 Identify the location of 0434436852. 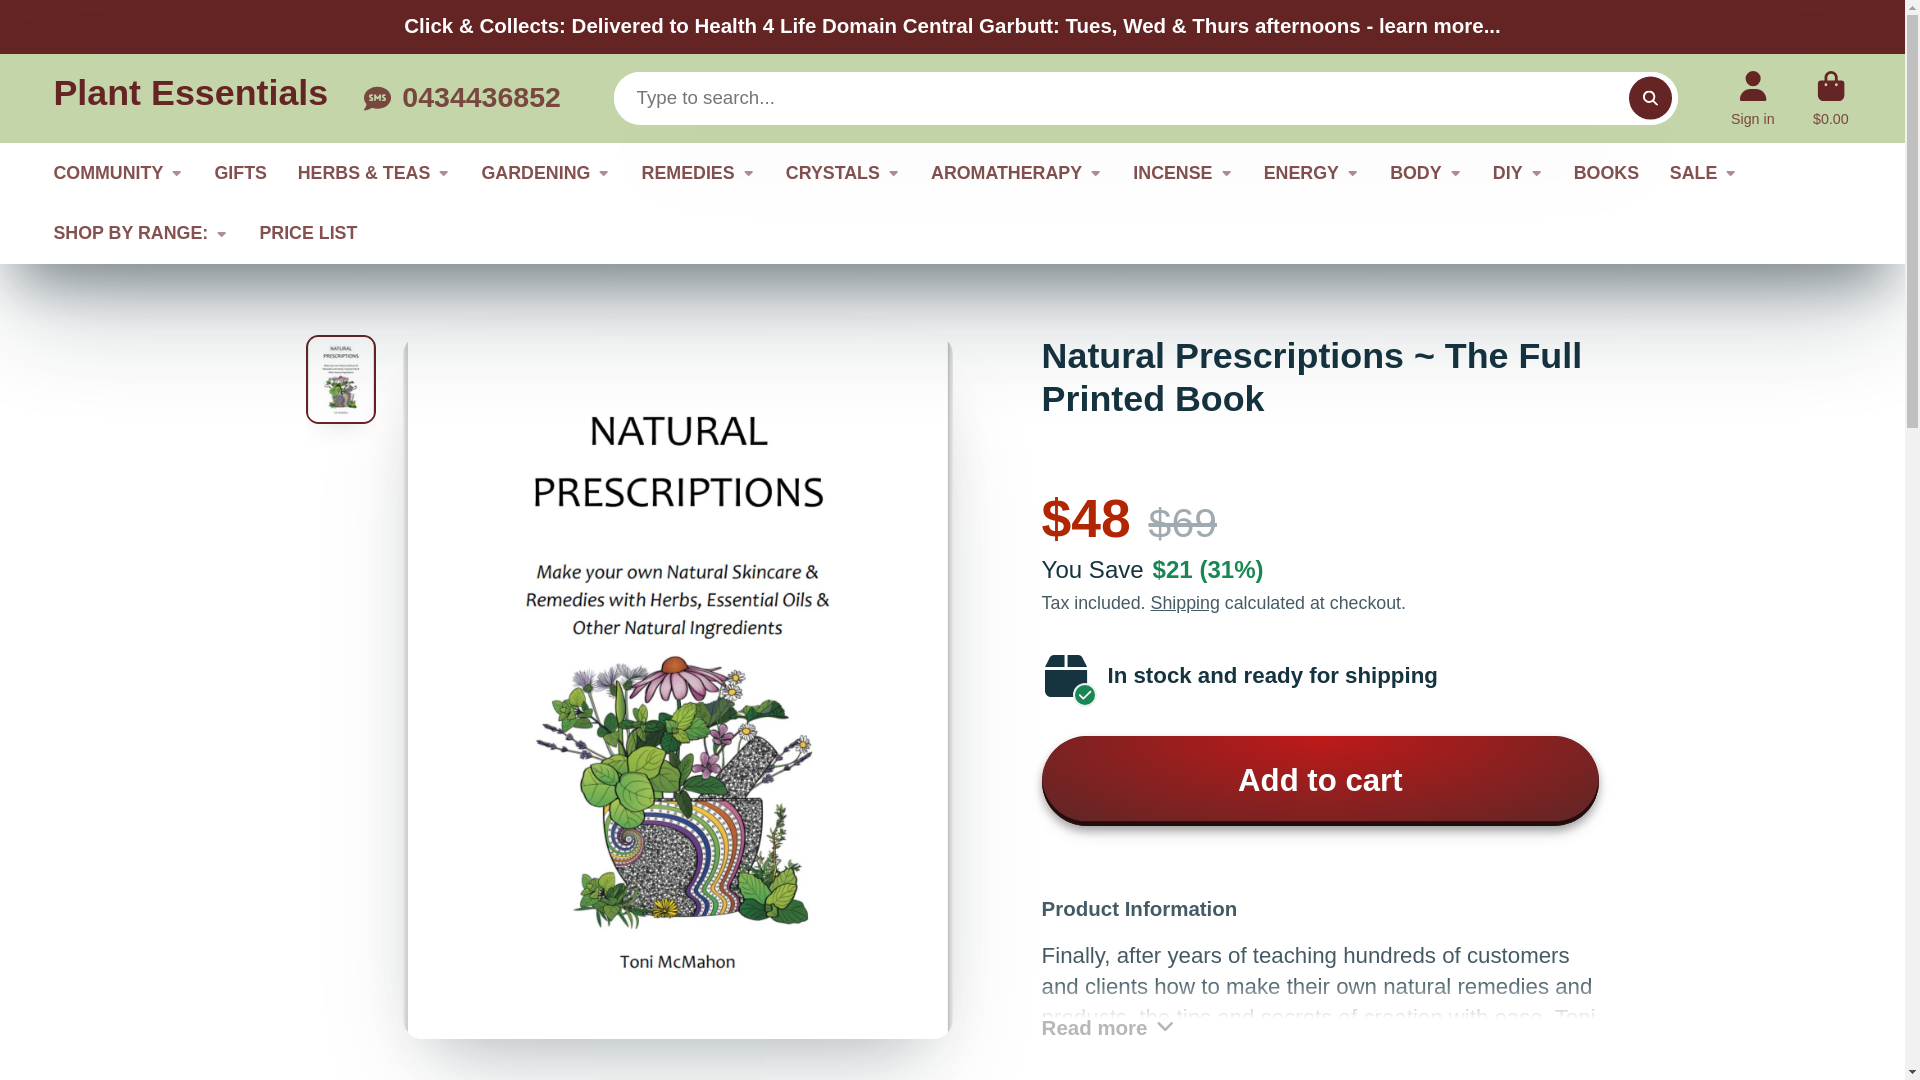
(462, 98).